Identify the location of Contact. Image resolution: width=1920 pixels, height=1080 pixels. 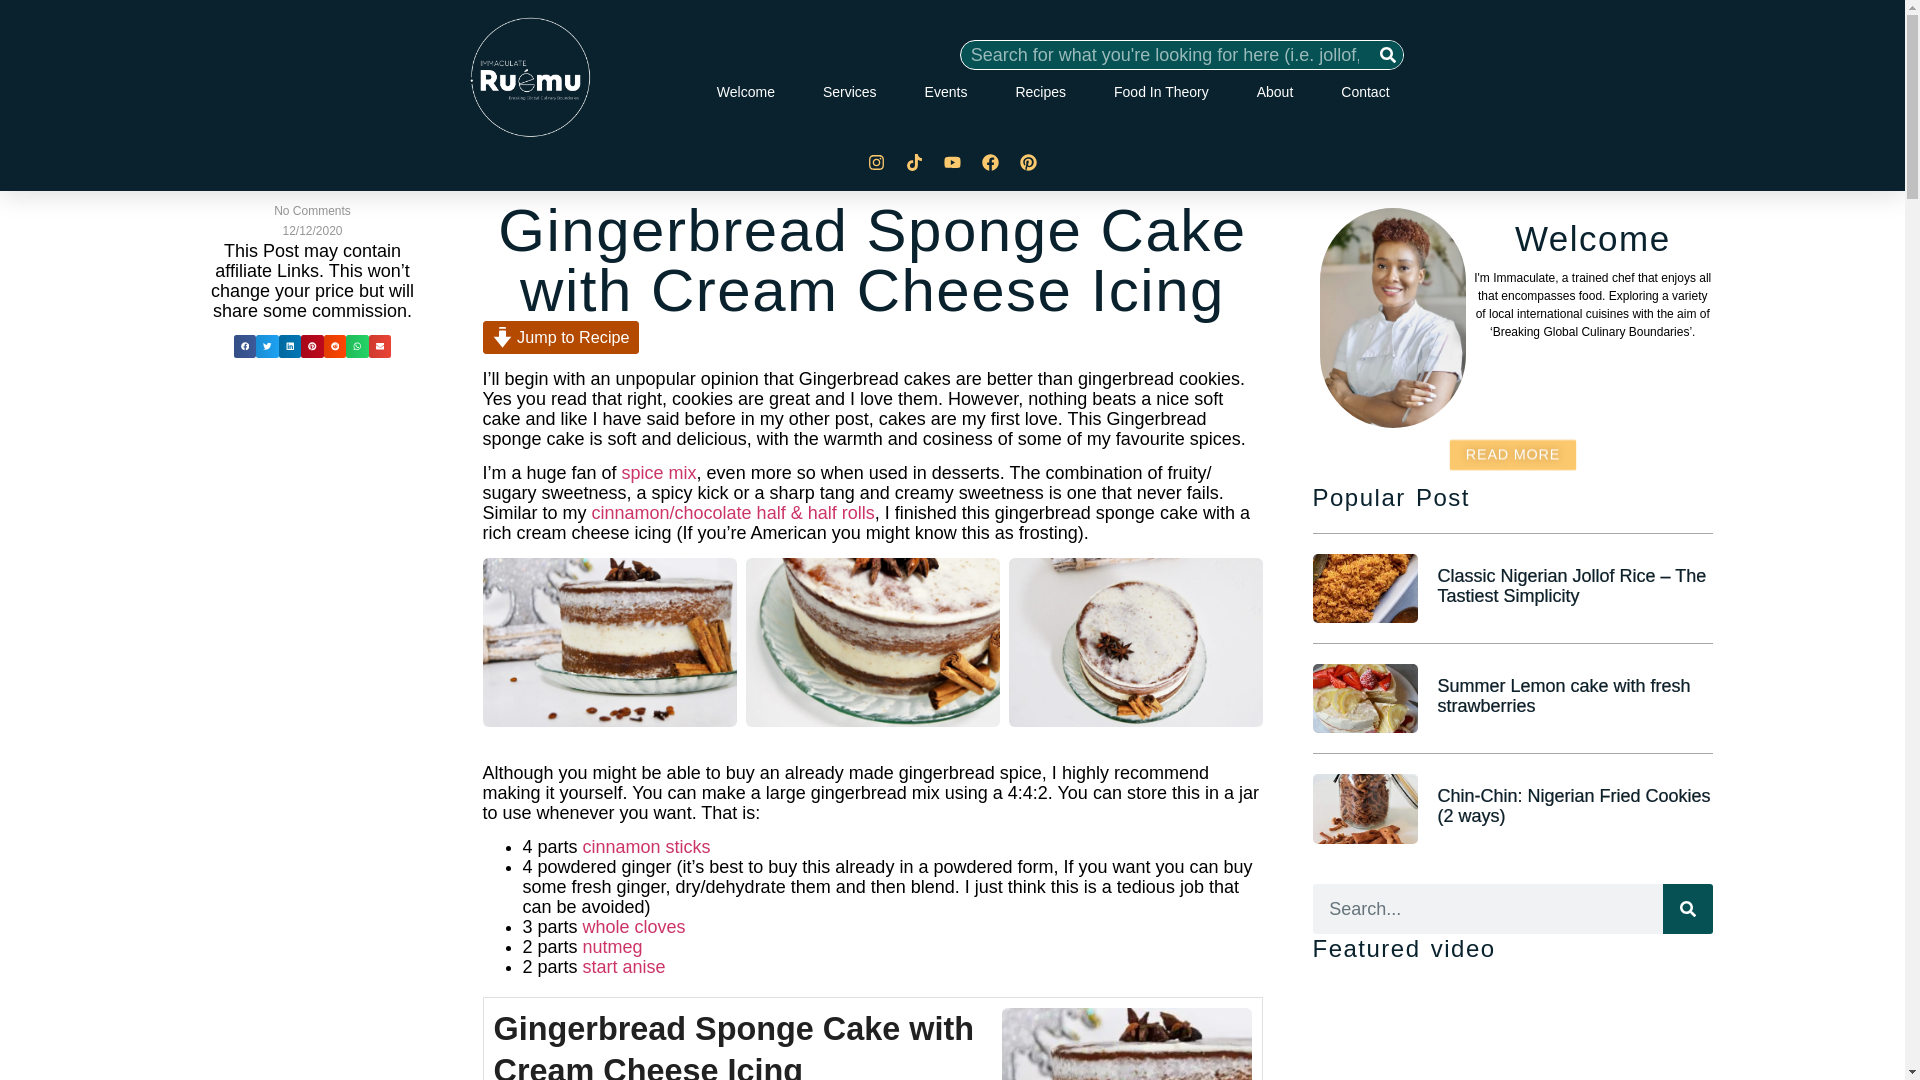
(1364, 92).